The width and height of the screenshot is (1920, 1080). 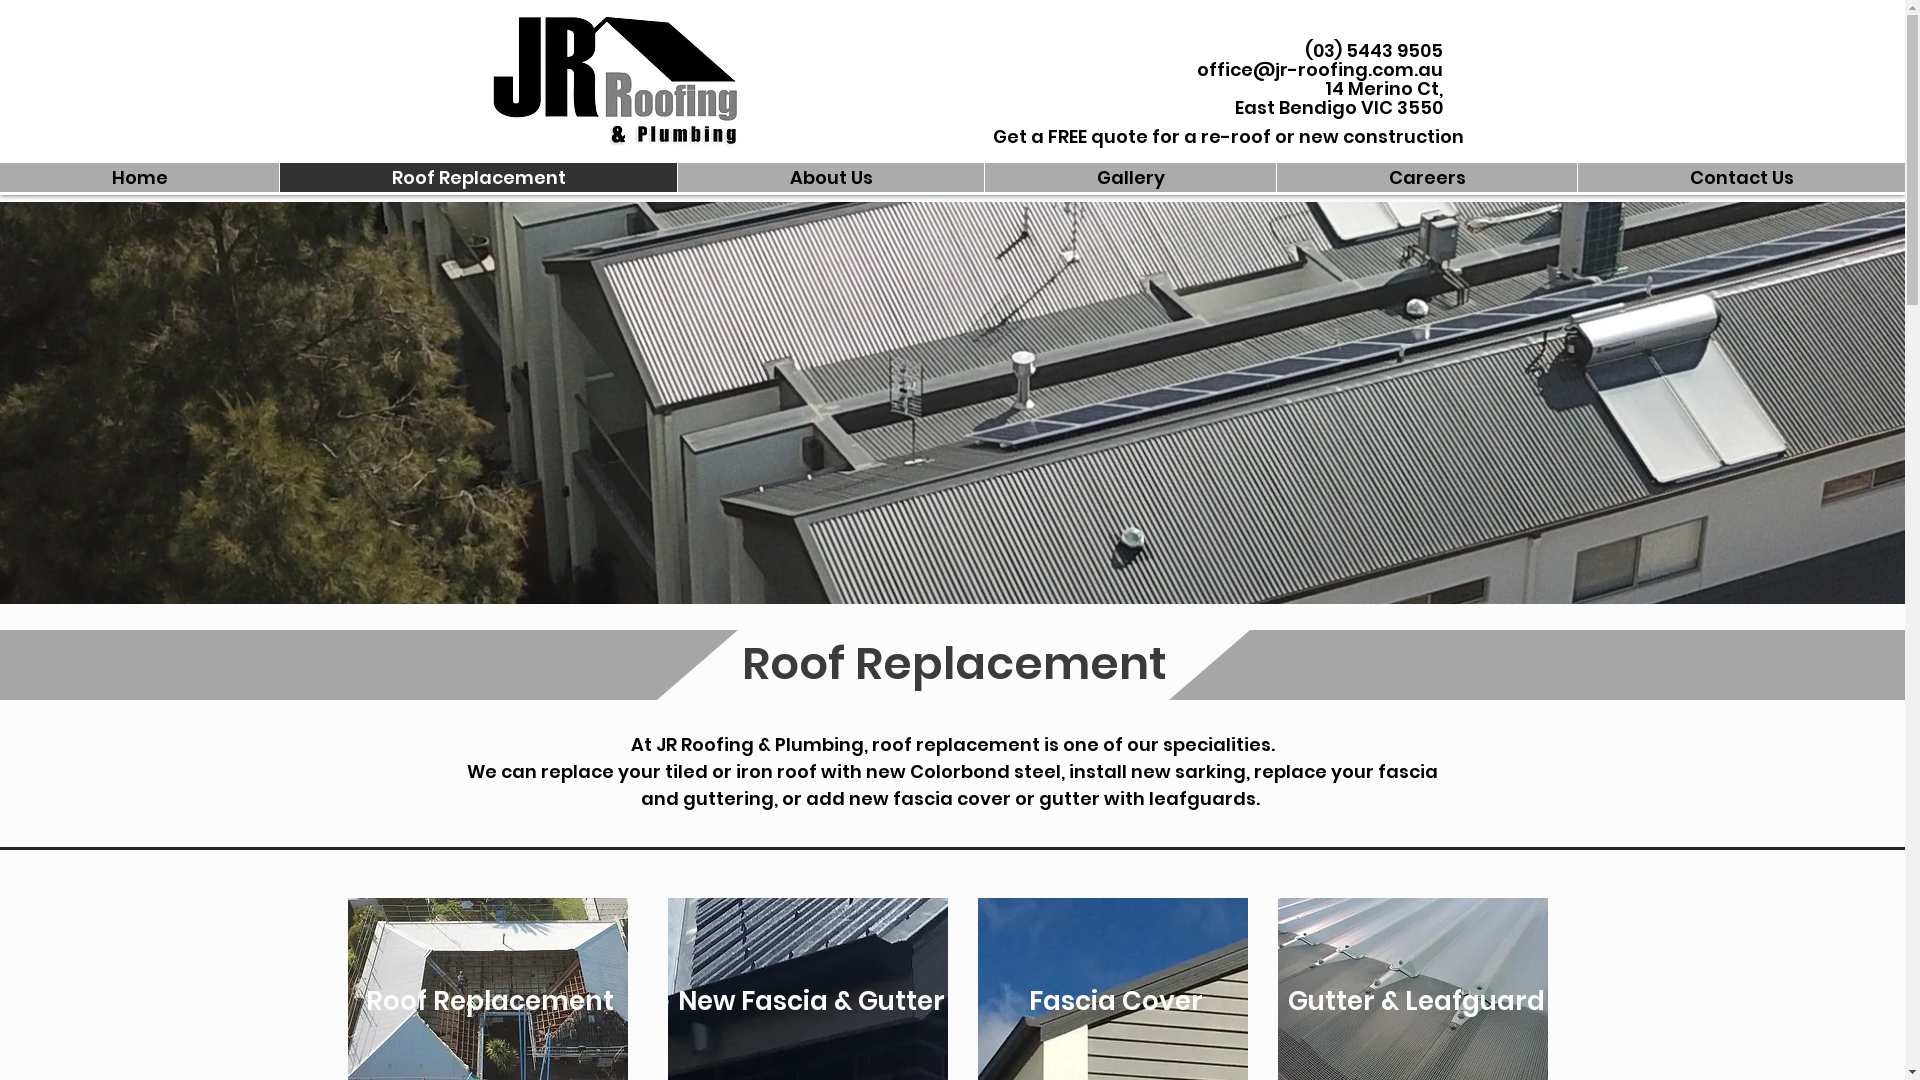 What do you see at coordinates (1426, 178) in the screenshot?
I see `Careers` at bounding box center [1426, 178].